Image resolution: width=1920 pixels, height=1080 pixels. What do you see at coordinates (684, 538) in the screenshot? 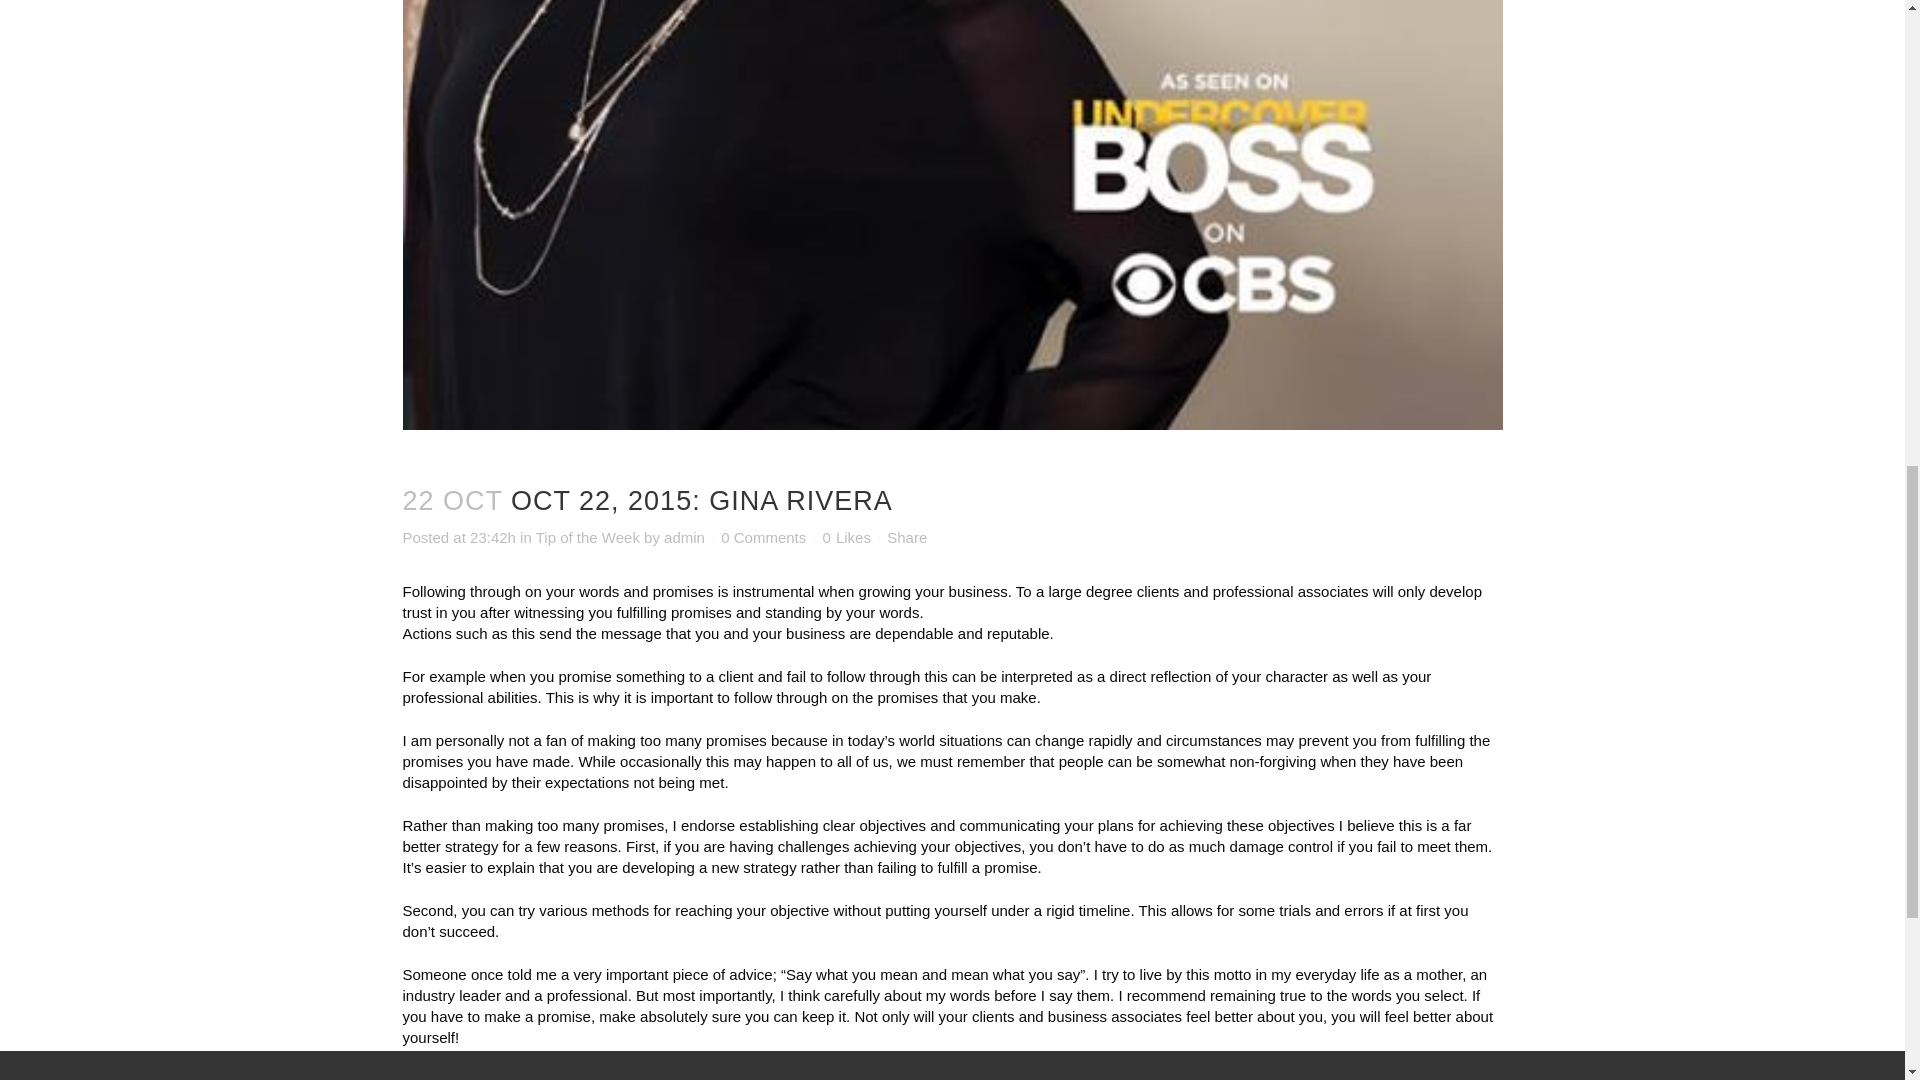
I see `admin` at bounding box center [684, 538].